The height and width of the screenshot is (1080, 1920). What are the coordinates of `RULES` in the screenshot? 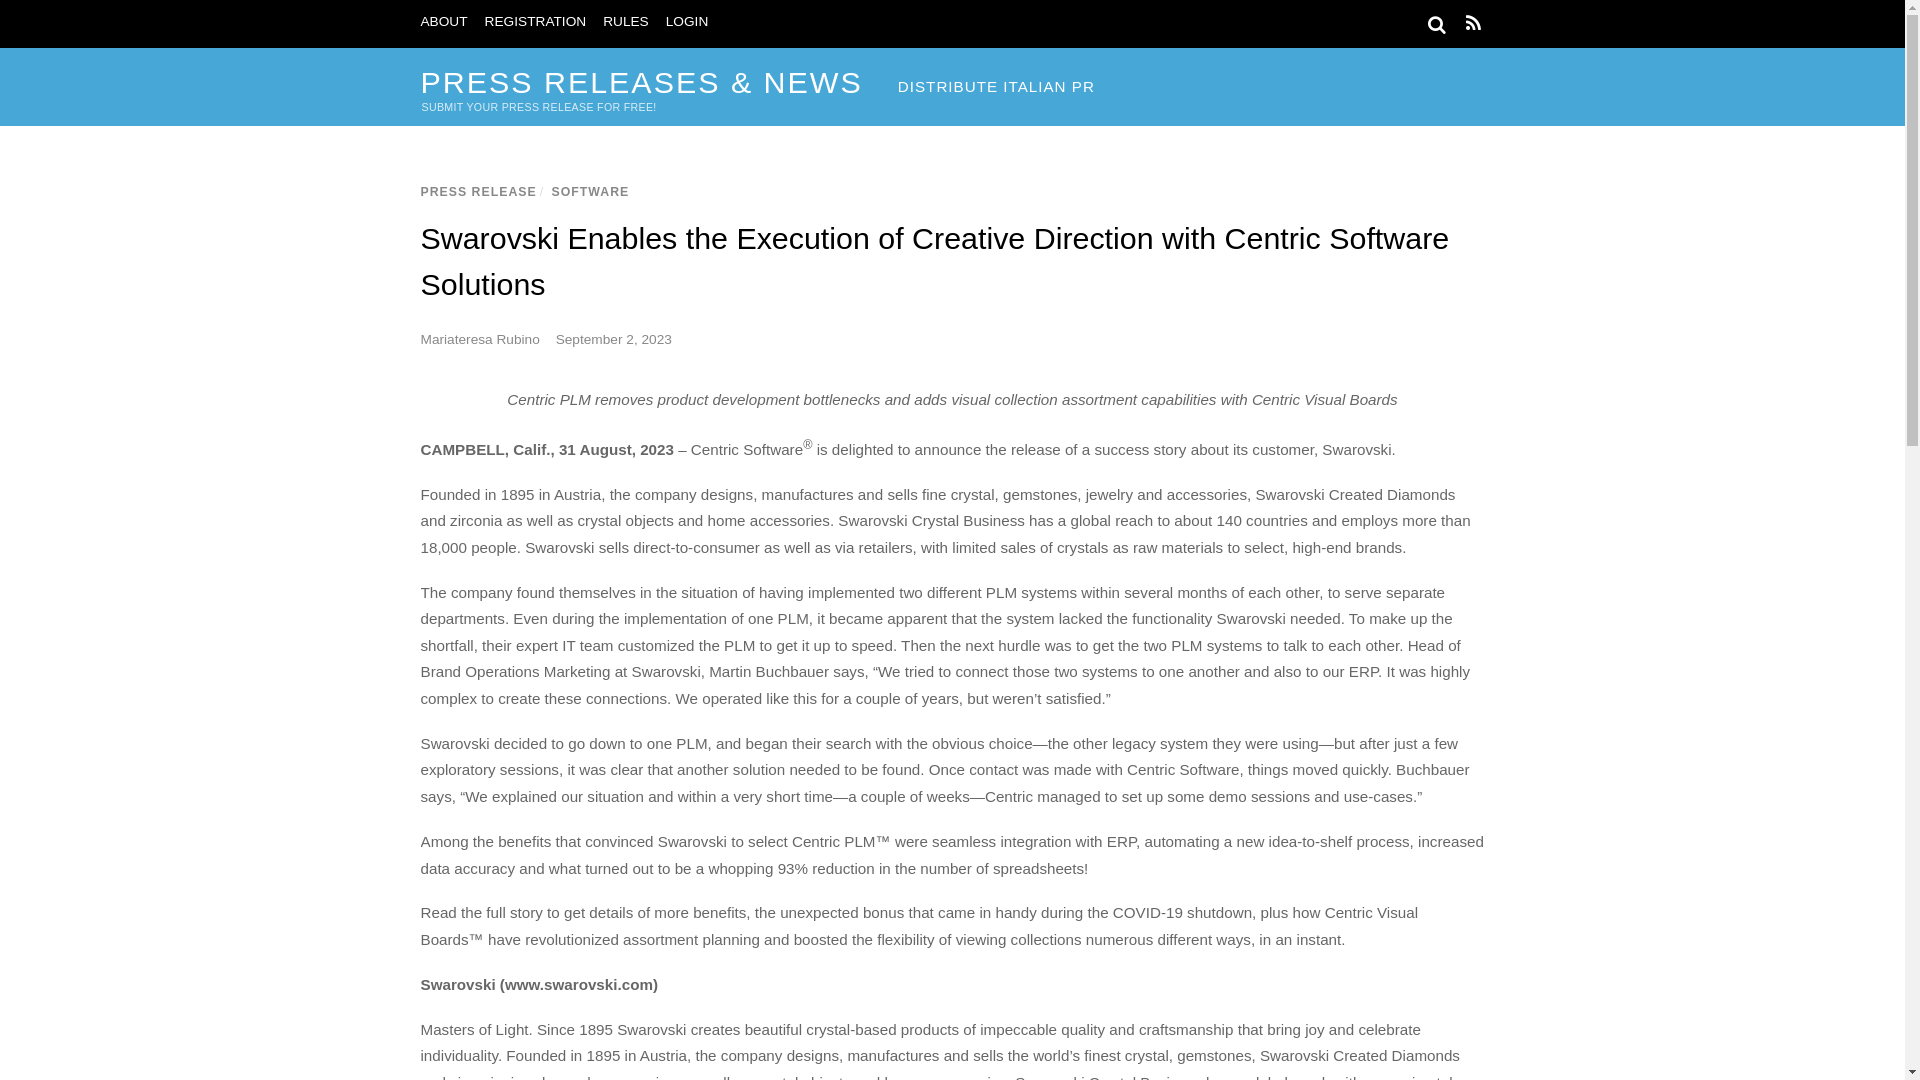 It's located at (625, 22).